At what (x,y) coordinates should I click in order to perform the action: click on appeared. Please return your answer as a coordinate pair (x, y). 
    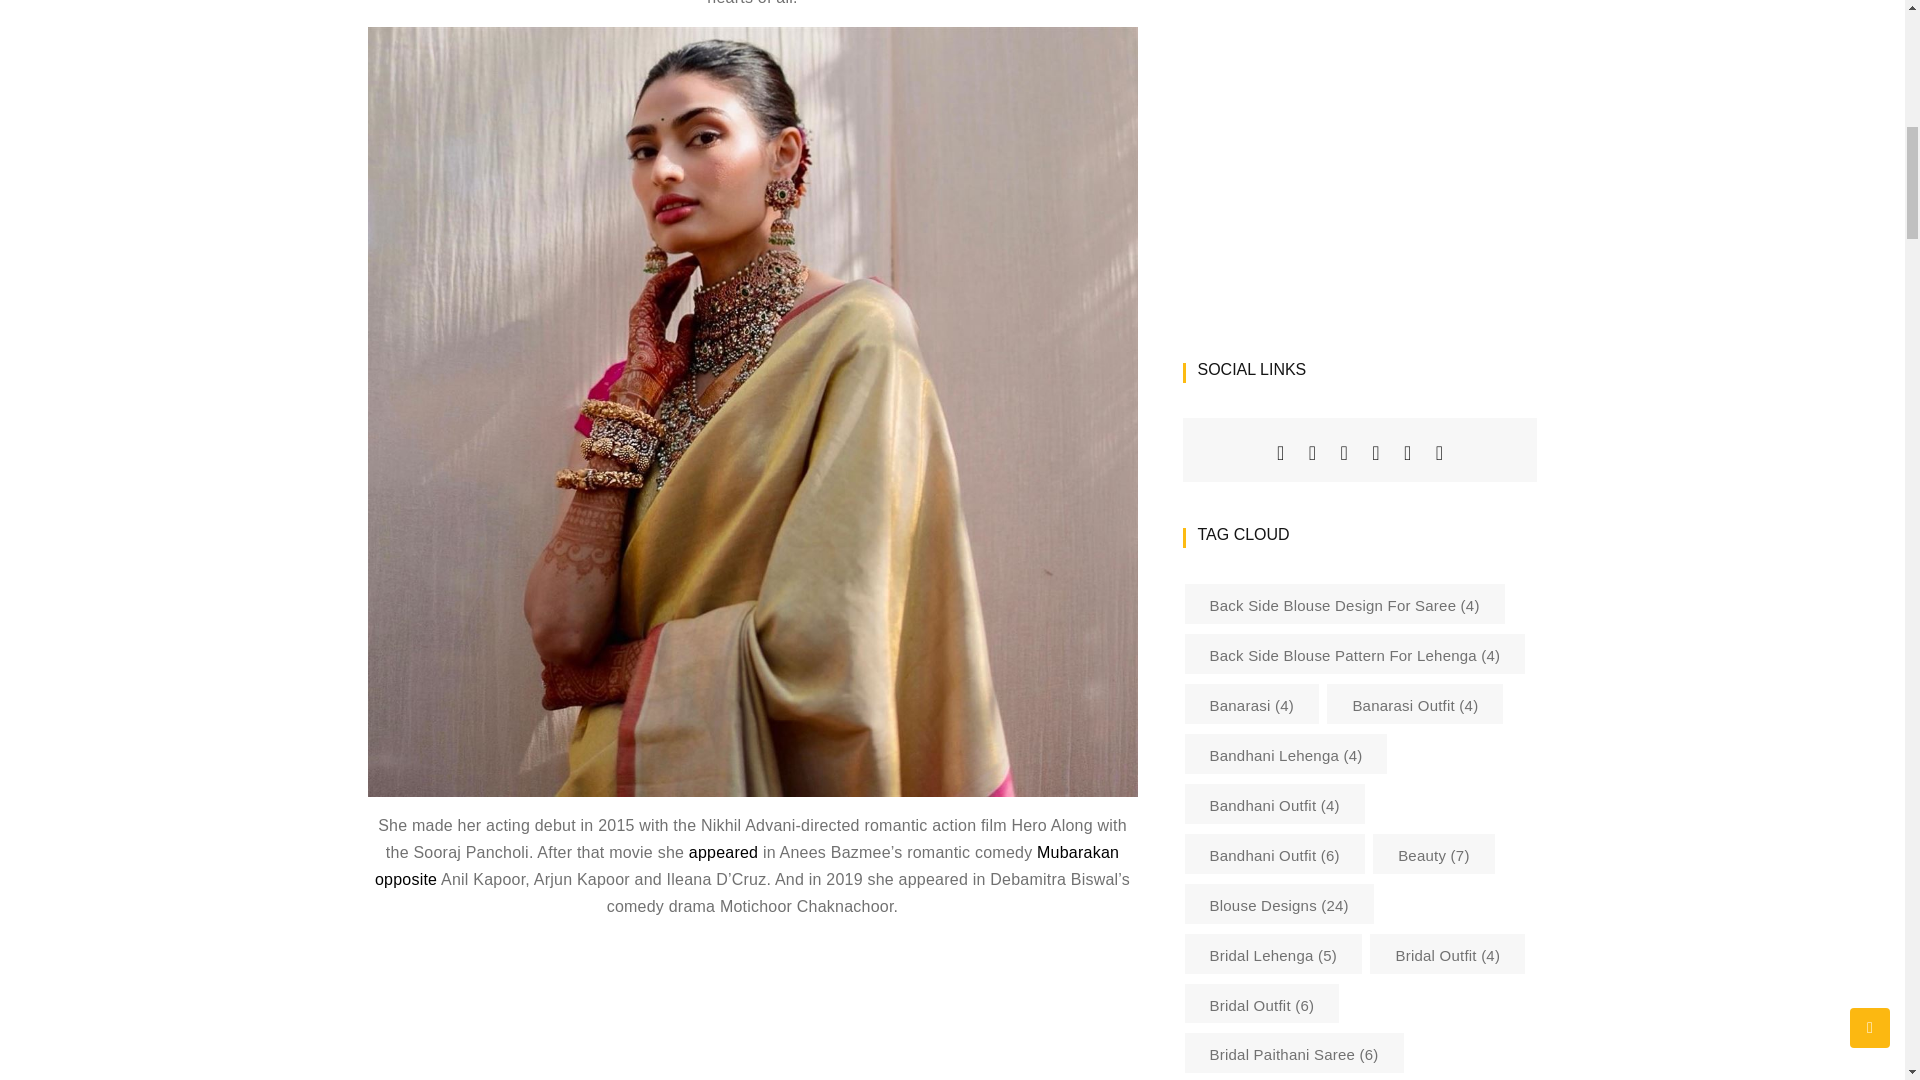
    Looking at the image, I should click on (726, 852).